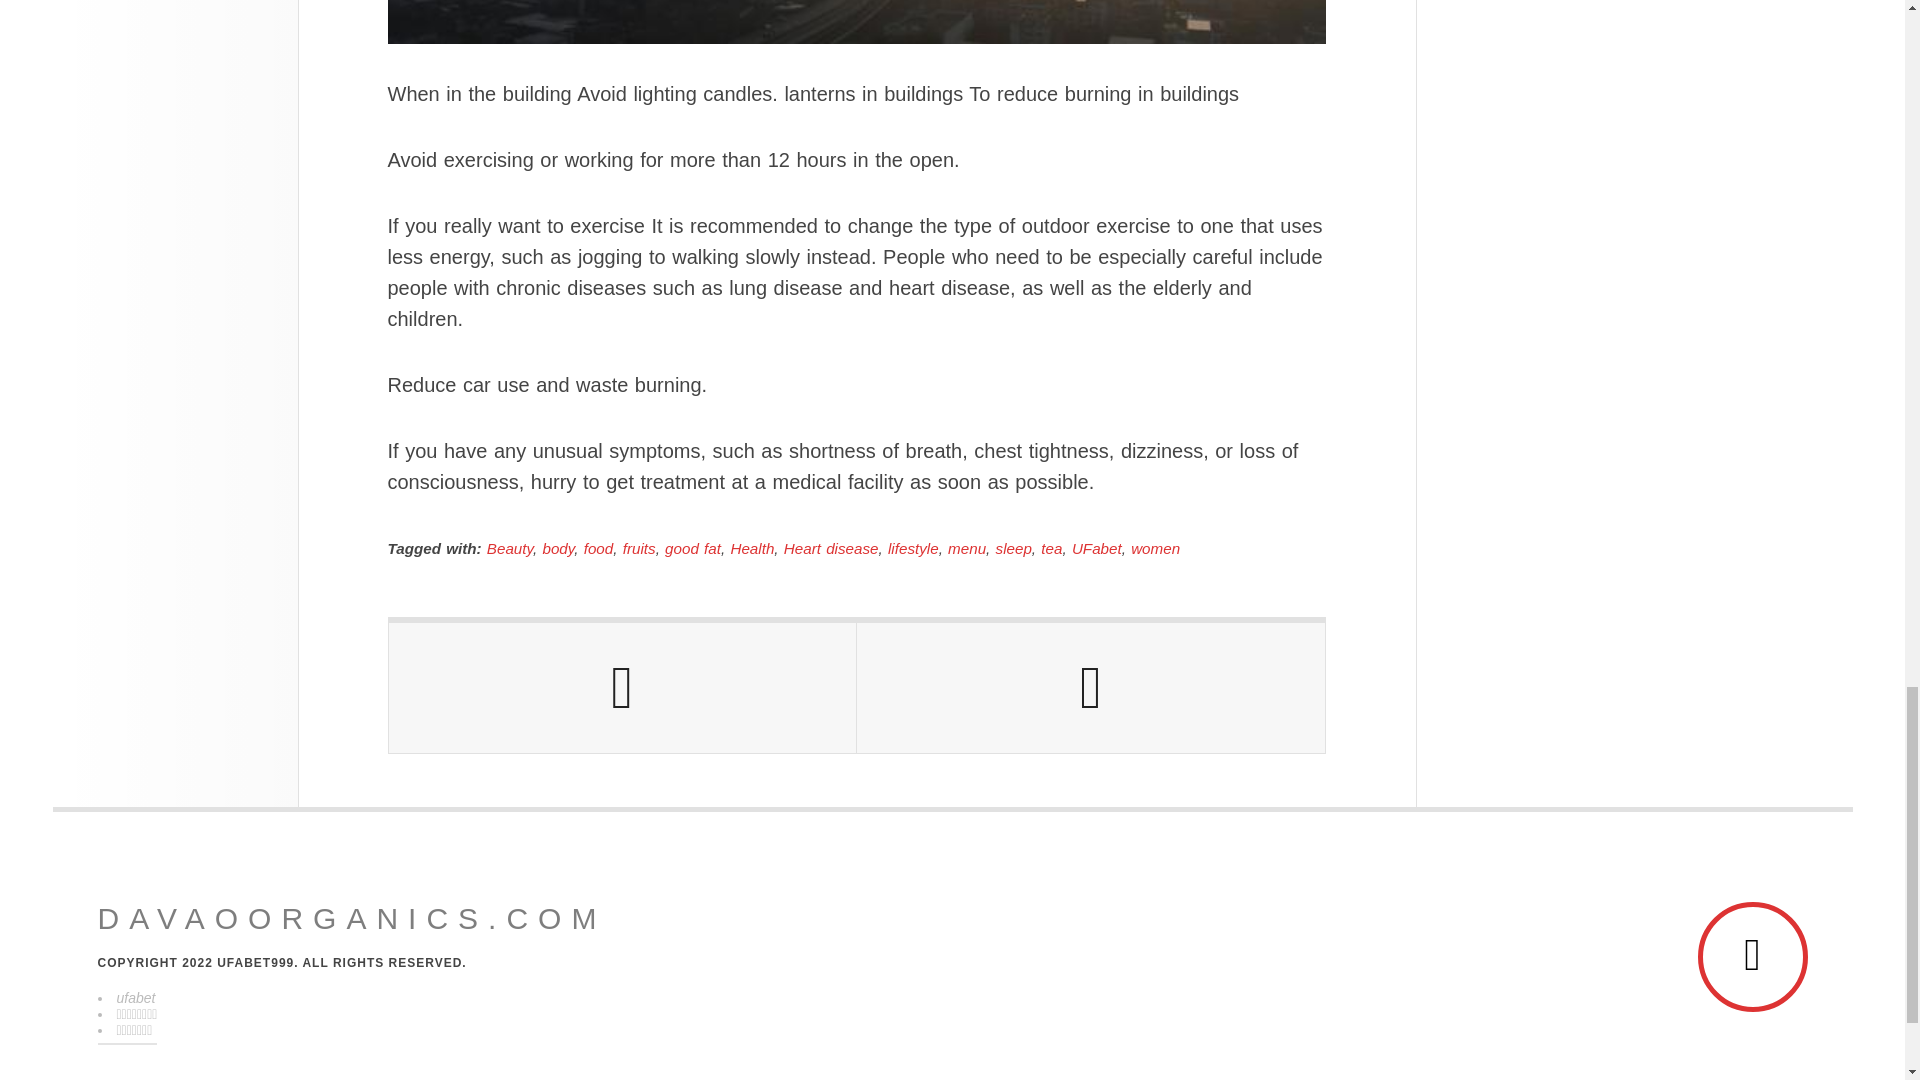 Image resolution: width=1920 pixels, height=1080 pixels. What do you see at coordinates (622, 688) in the screenshot?
I see `Previous Post` at bounding box center [622, 688].